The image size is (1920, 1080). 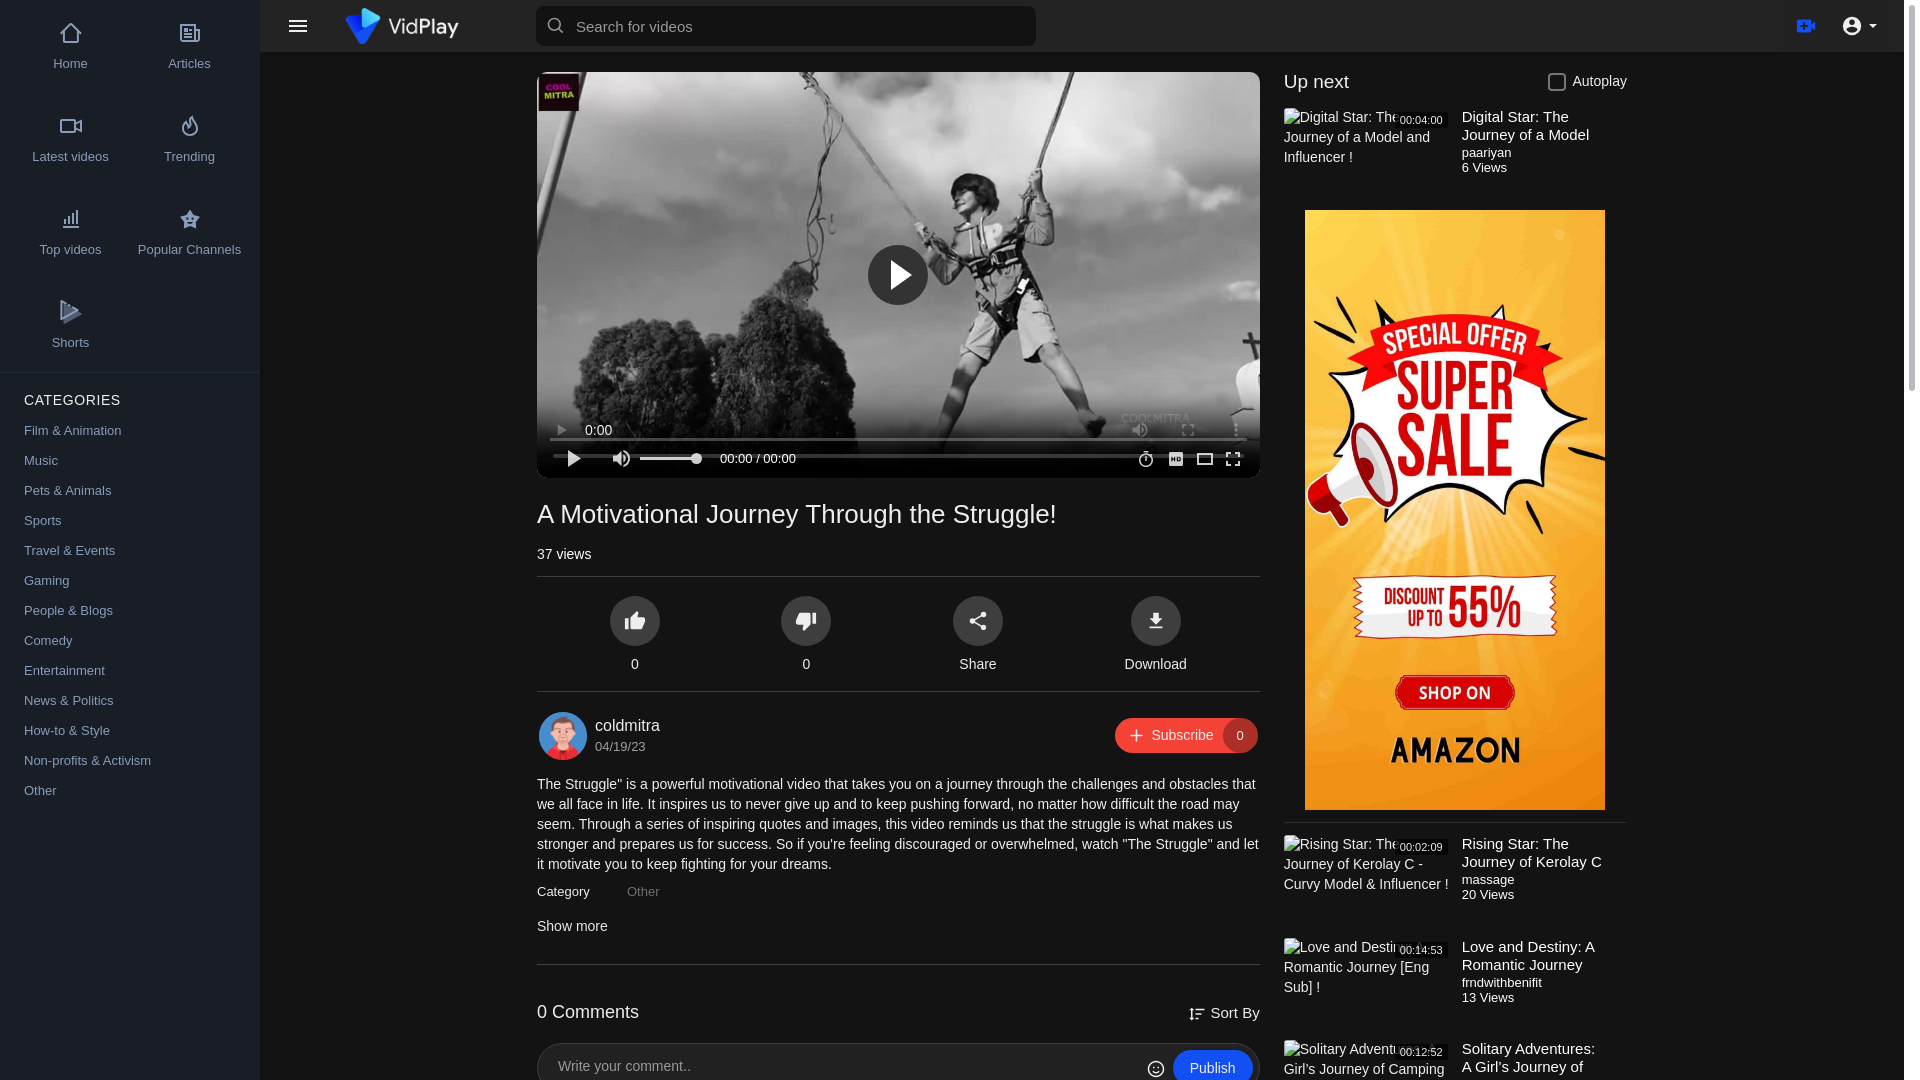 What do you see at coordinates (1368, 1060) in the screenshot?
I see `00:12:52` at bounding box center [1368, 1060].